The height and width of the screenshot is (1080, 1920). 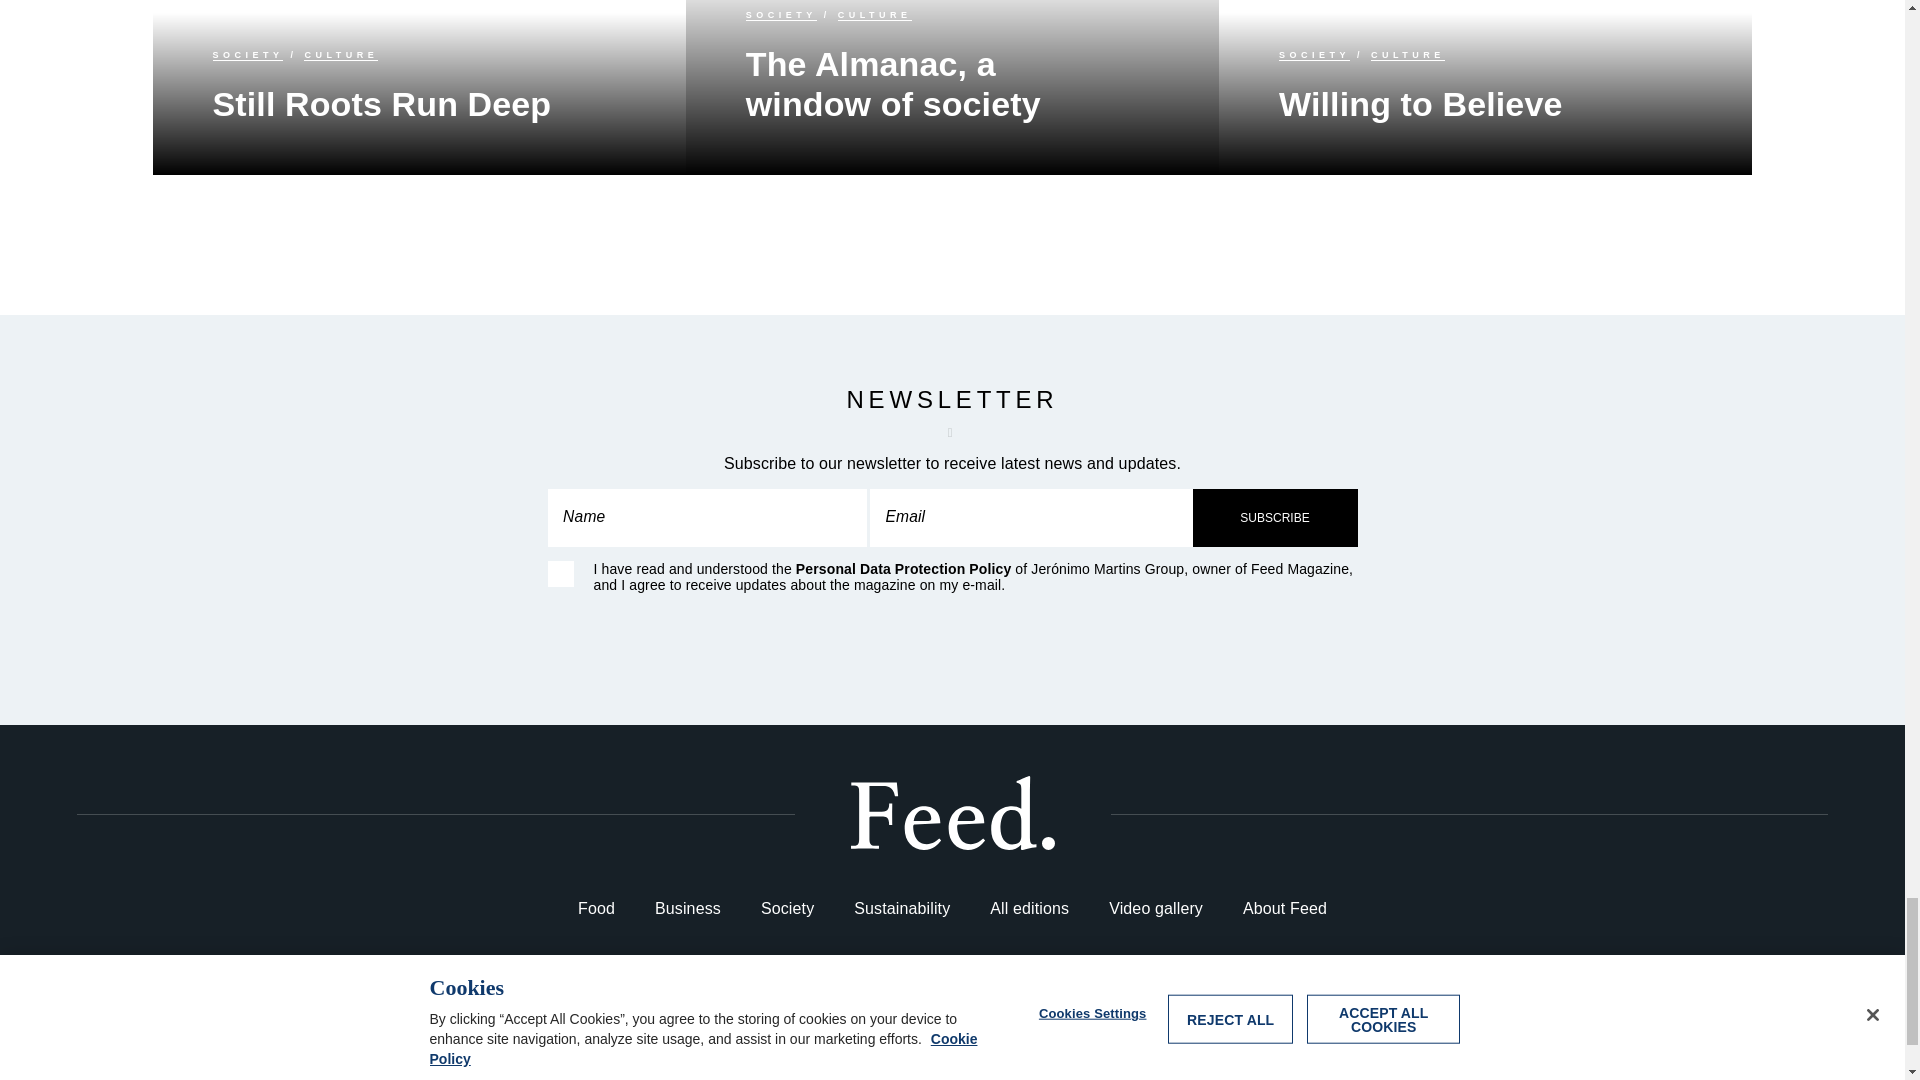 What do you see at coordinates (1485, 87) in the screenshot?
I see `Willing to Believe` at bounding box center [1485, 87].